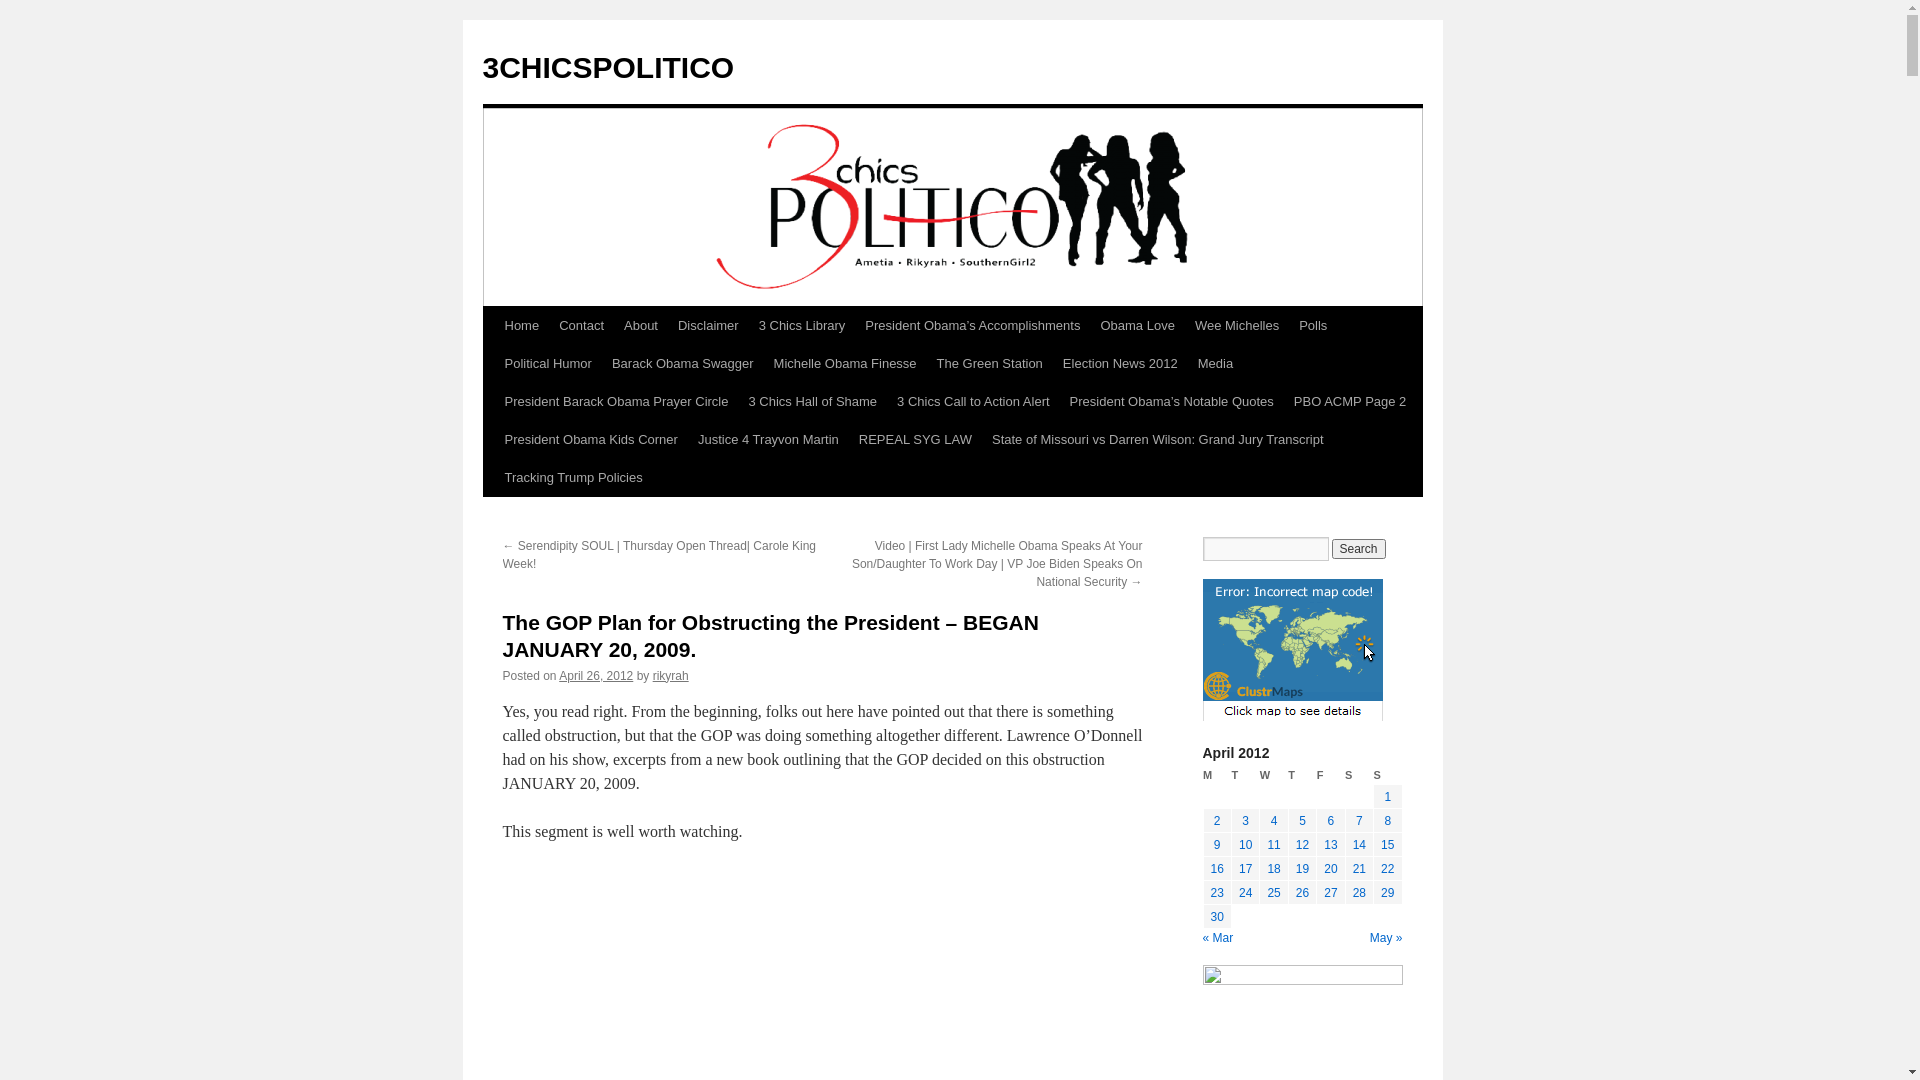  Describe the element at coordinates (1218, 869) in the screenshot. I see `16` at that location.